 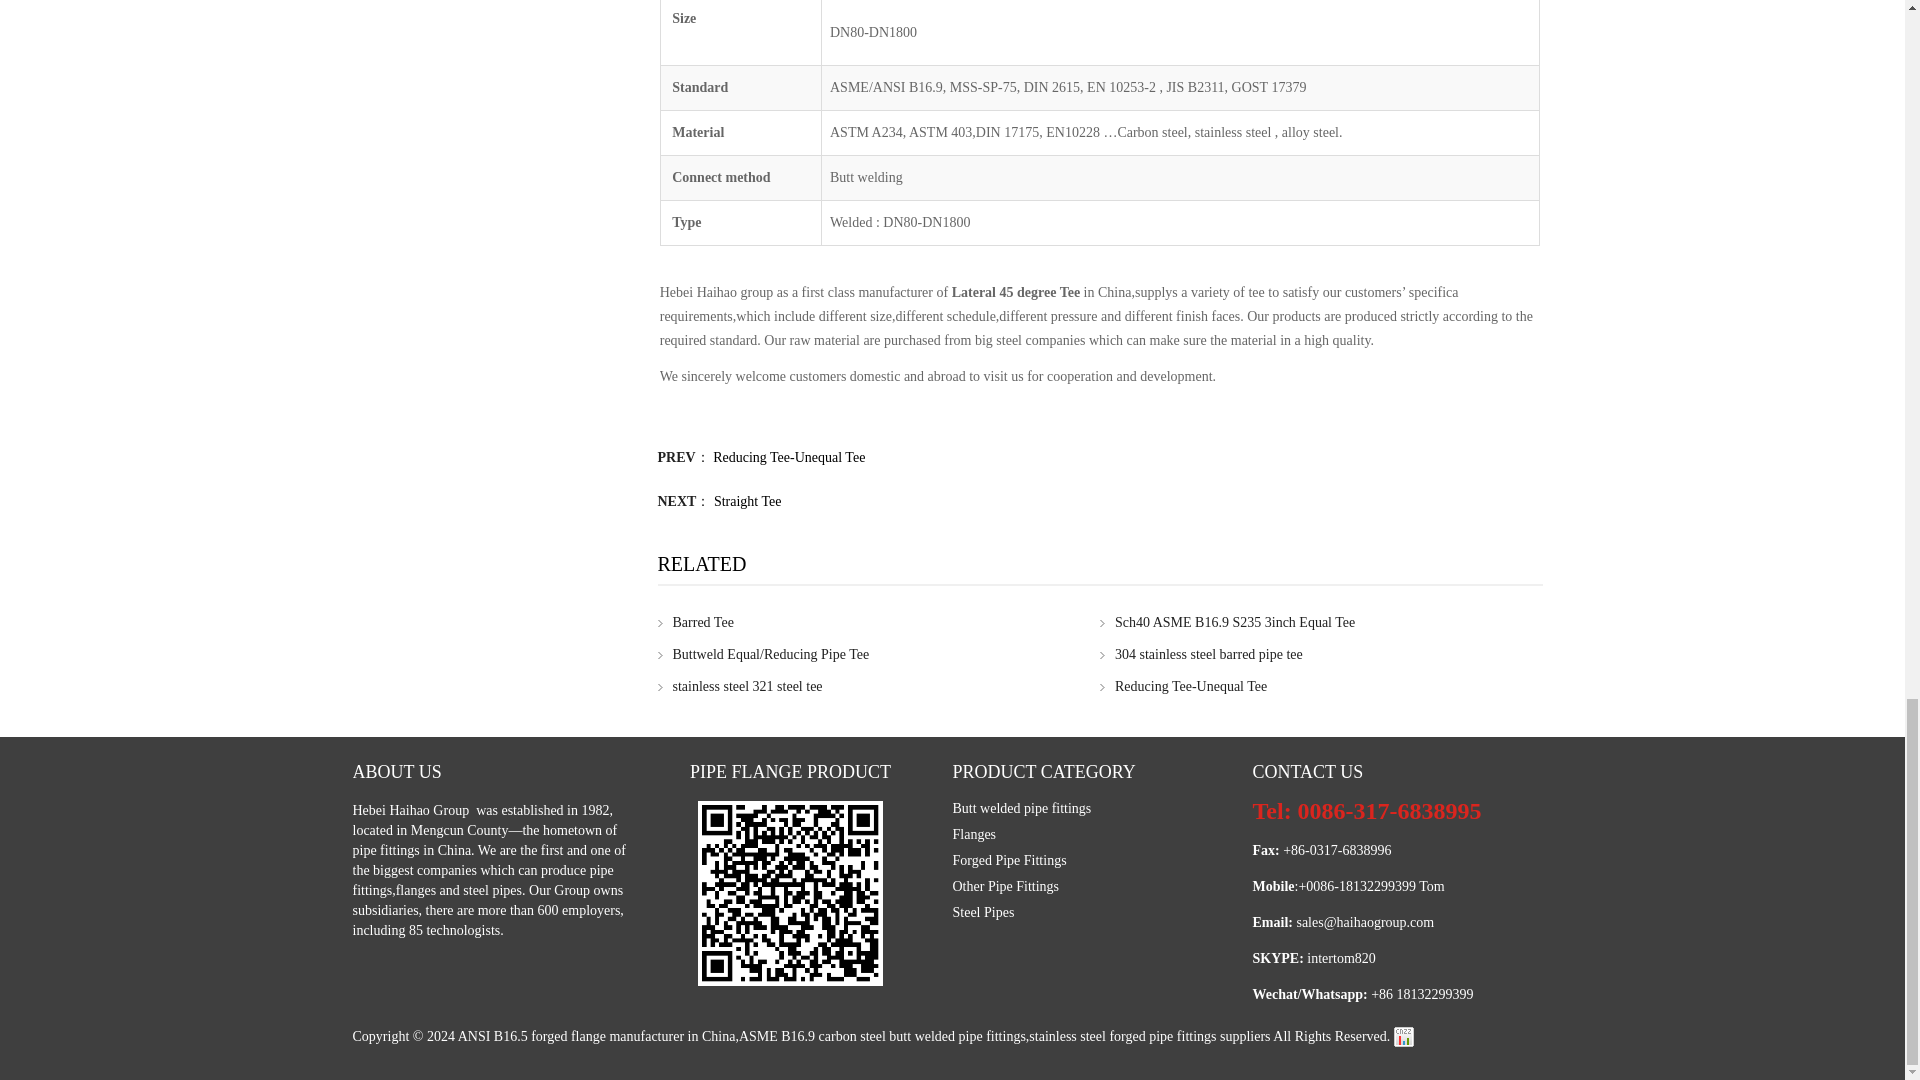 I want to click on Sch40 ASME B16.9 S235 3inch Equal Tee, so click(x=1228, y=622).